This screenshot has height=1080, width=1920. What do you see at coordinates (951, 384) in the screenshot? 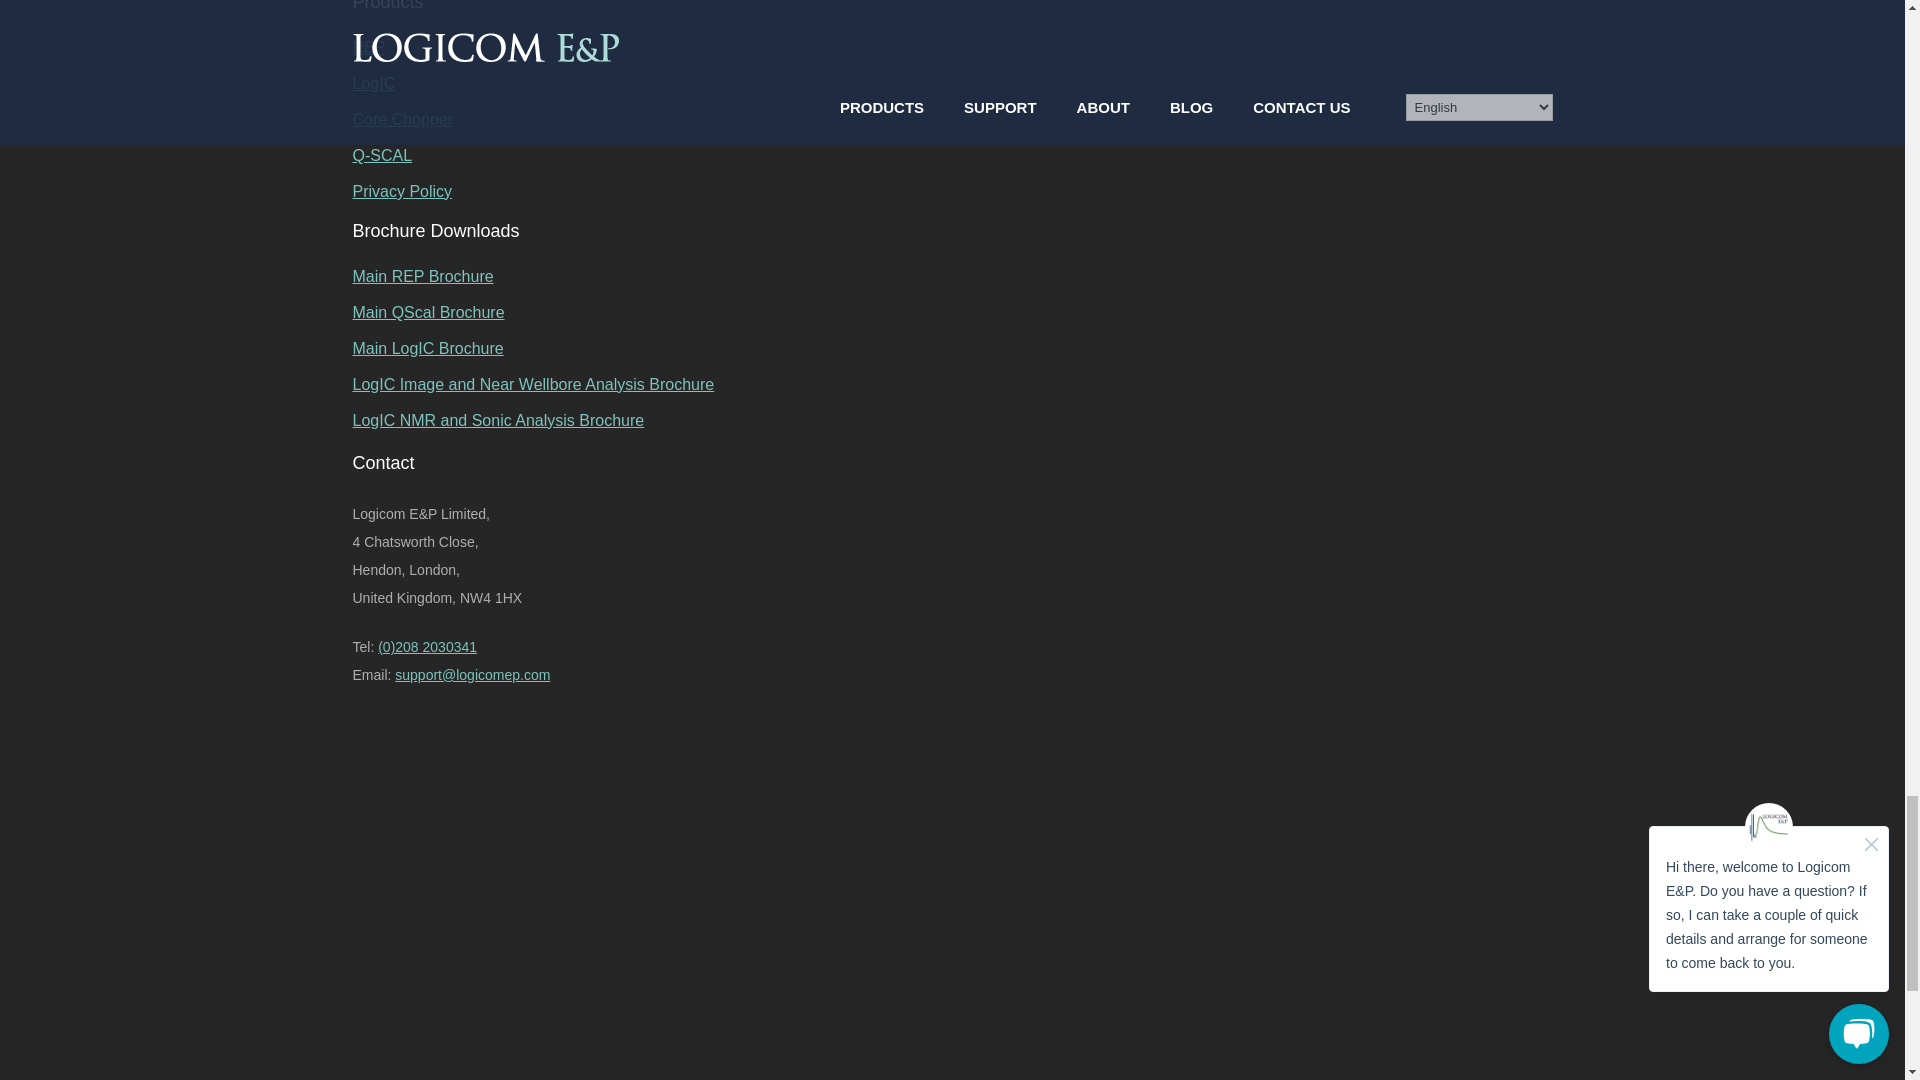
I see `LogIC Image and Near Wellbore Analysis Brochure` at bounding box center [951, 384].